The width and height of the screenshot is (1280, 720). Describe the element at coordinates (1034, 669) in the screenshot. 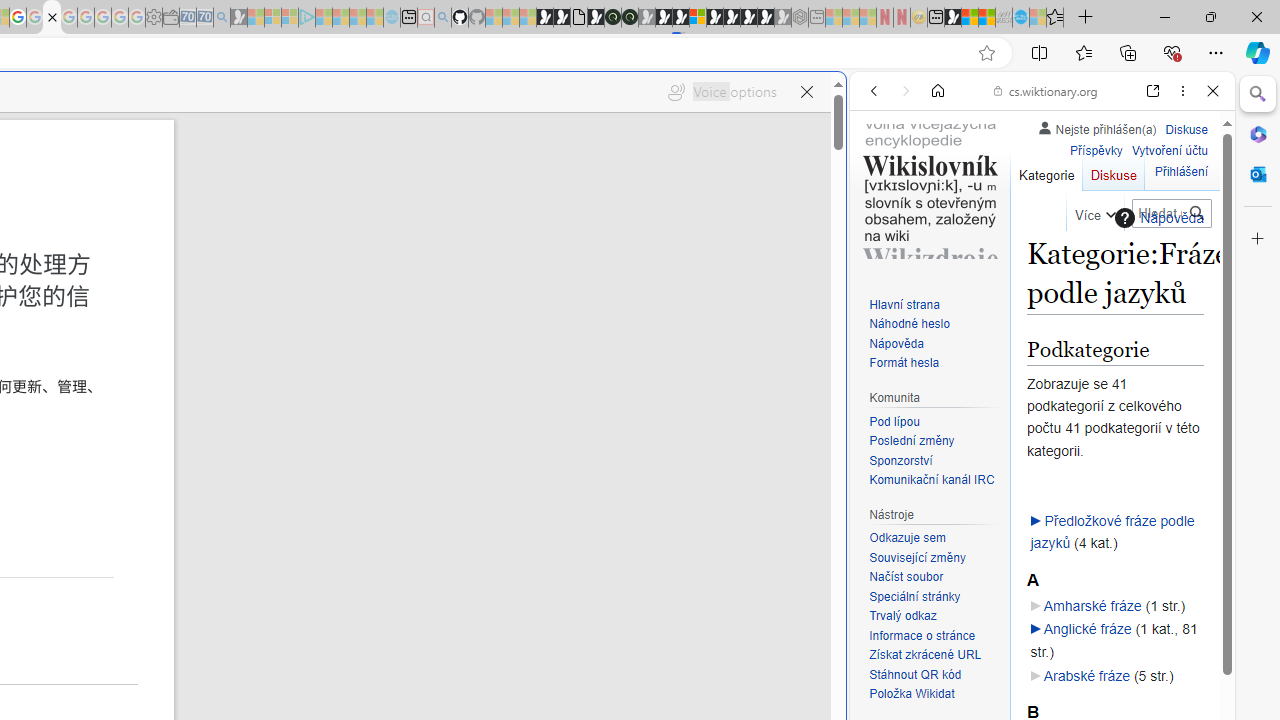

I see `Wiktionary` at that location.